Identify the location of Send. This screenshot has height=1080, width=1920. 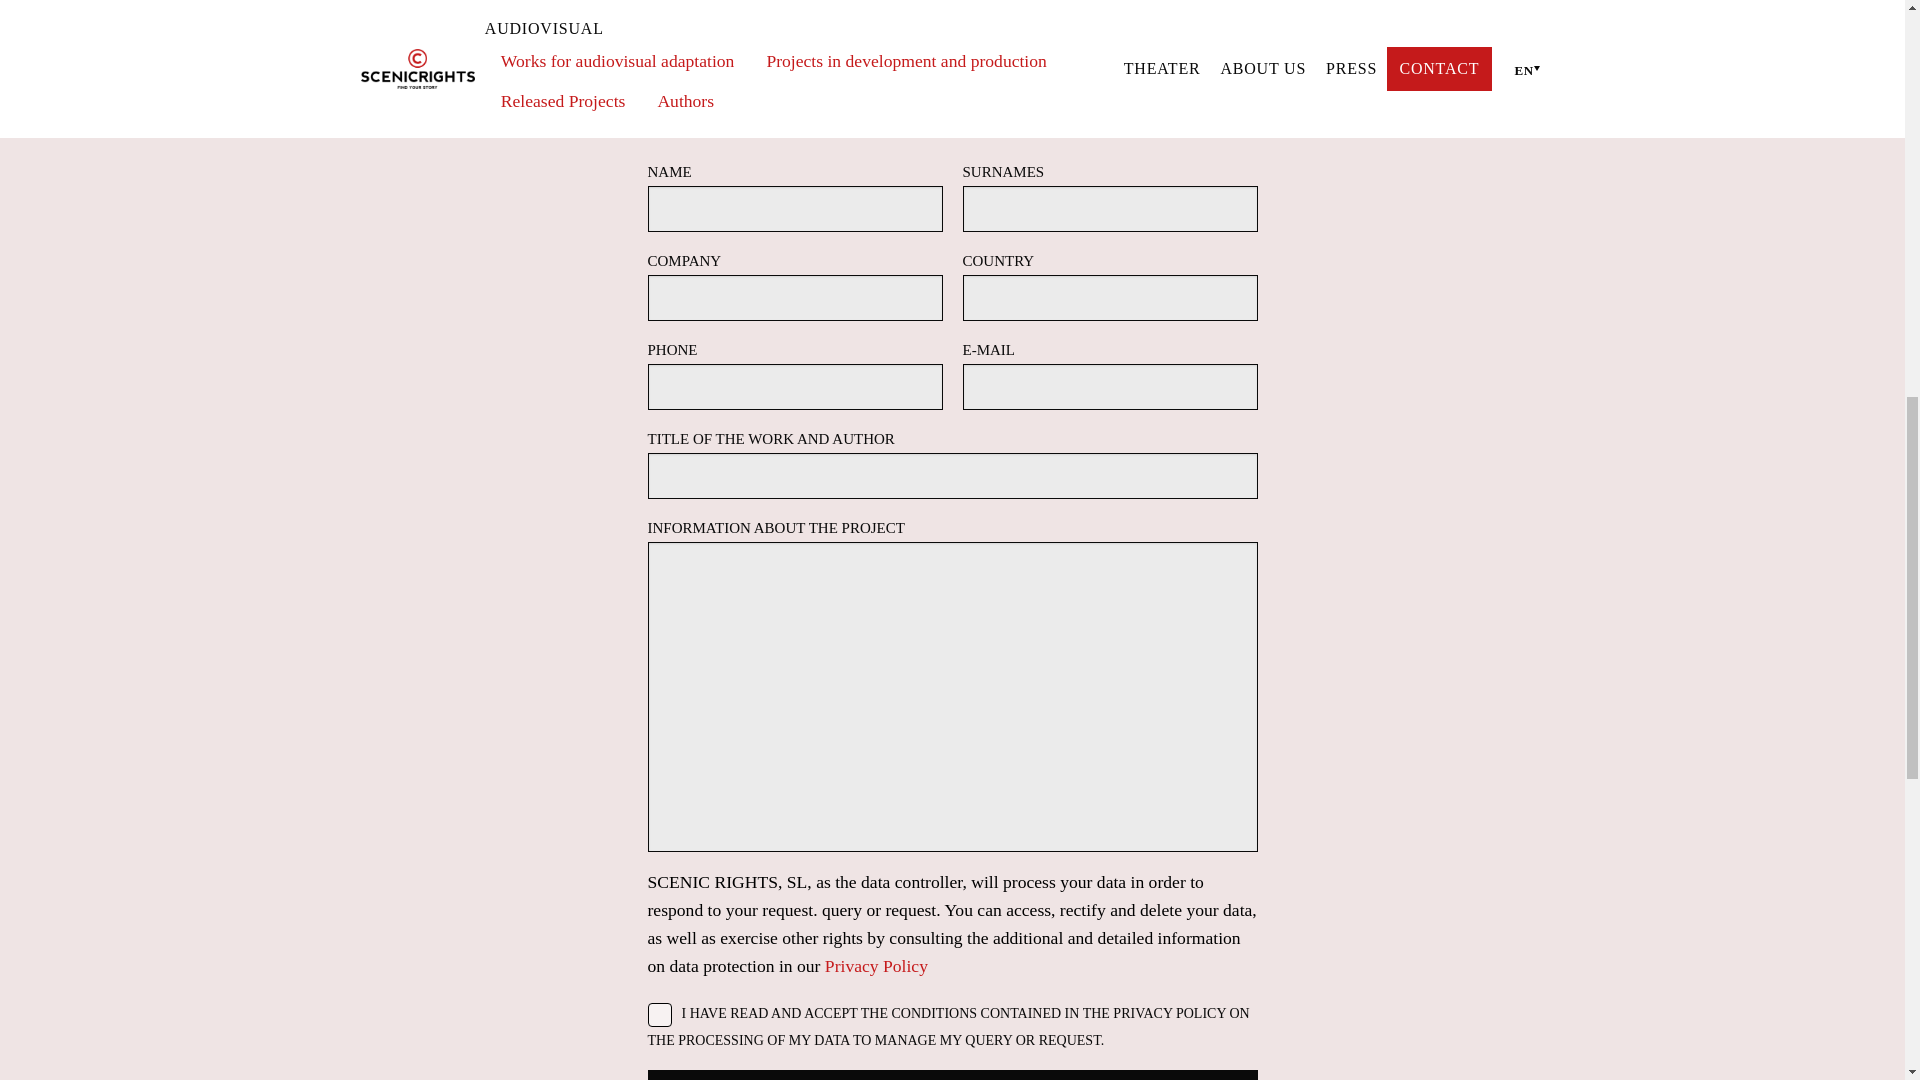
(952, 1075).